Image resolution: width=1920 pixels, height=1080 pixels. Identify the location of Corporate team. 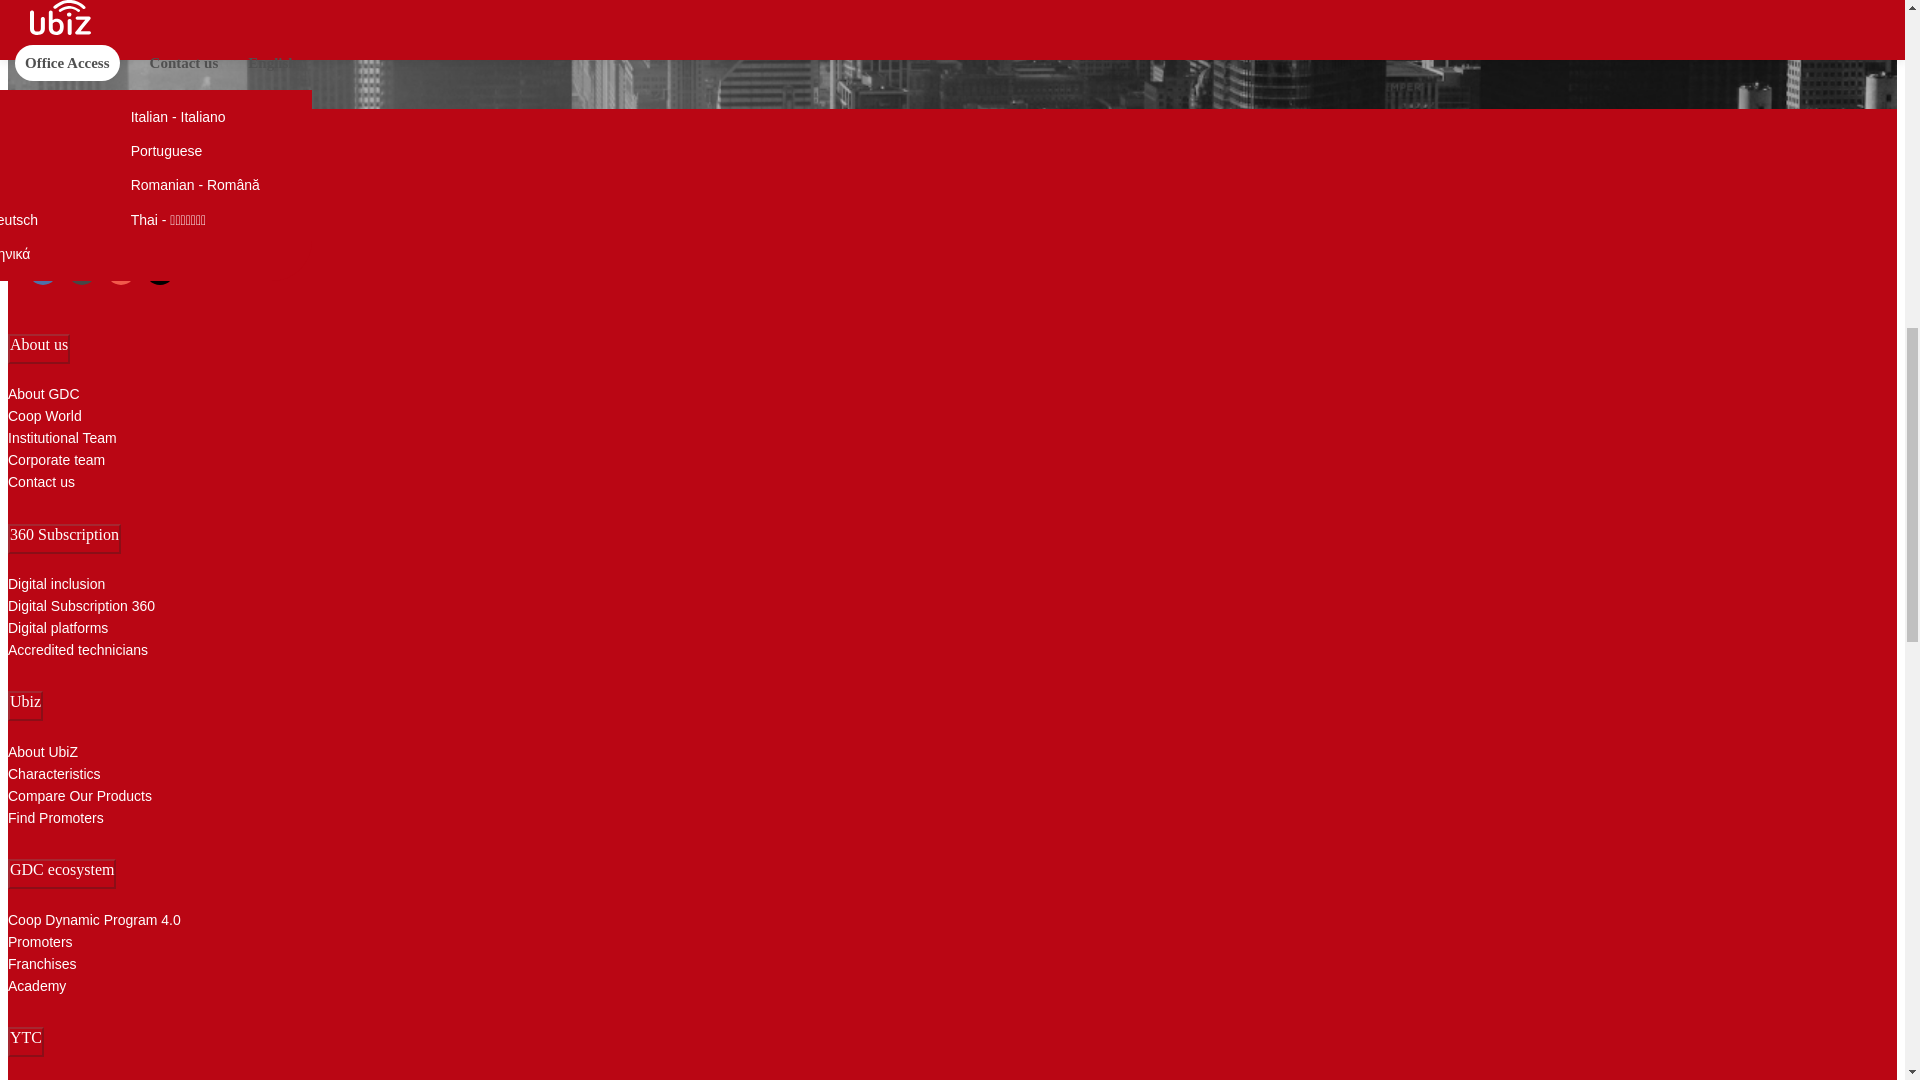
(62, 460).